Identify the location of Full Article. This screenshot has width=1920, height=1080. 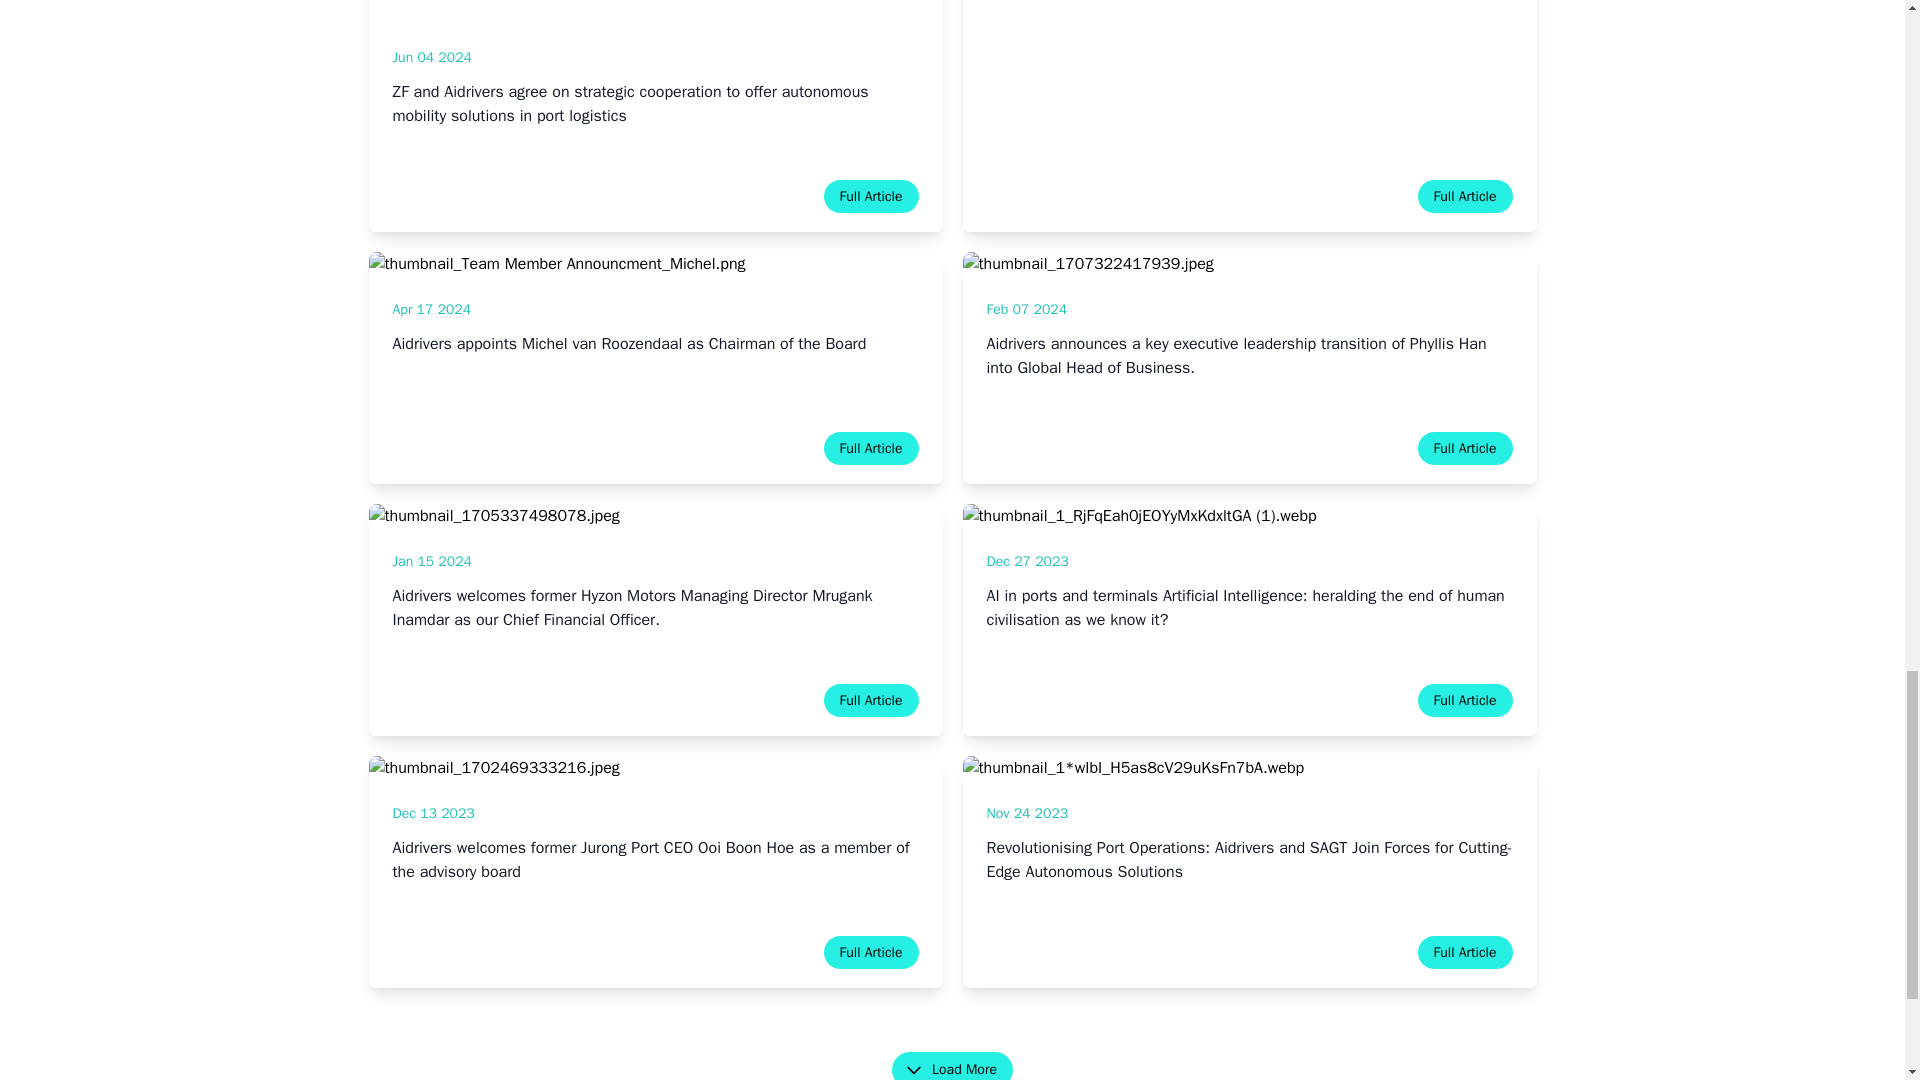
(871, 952).